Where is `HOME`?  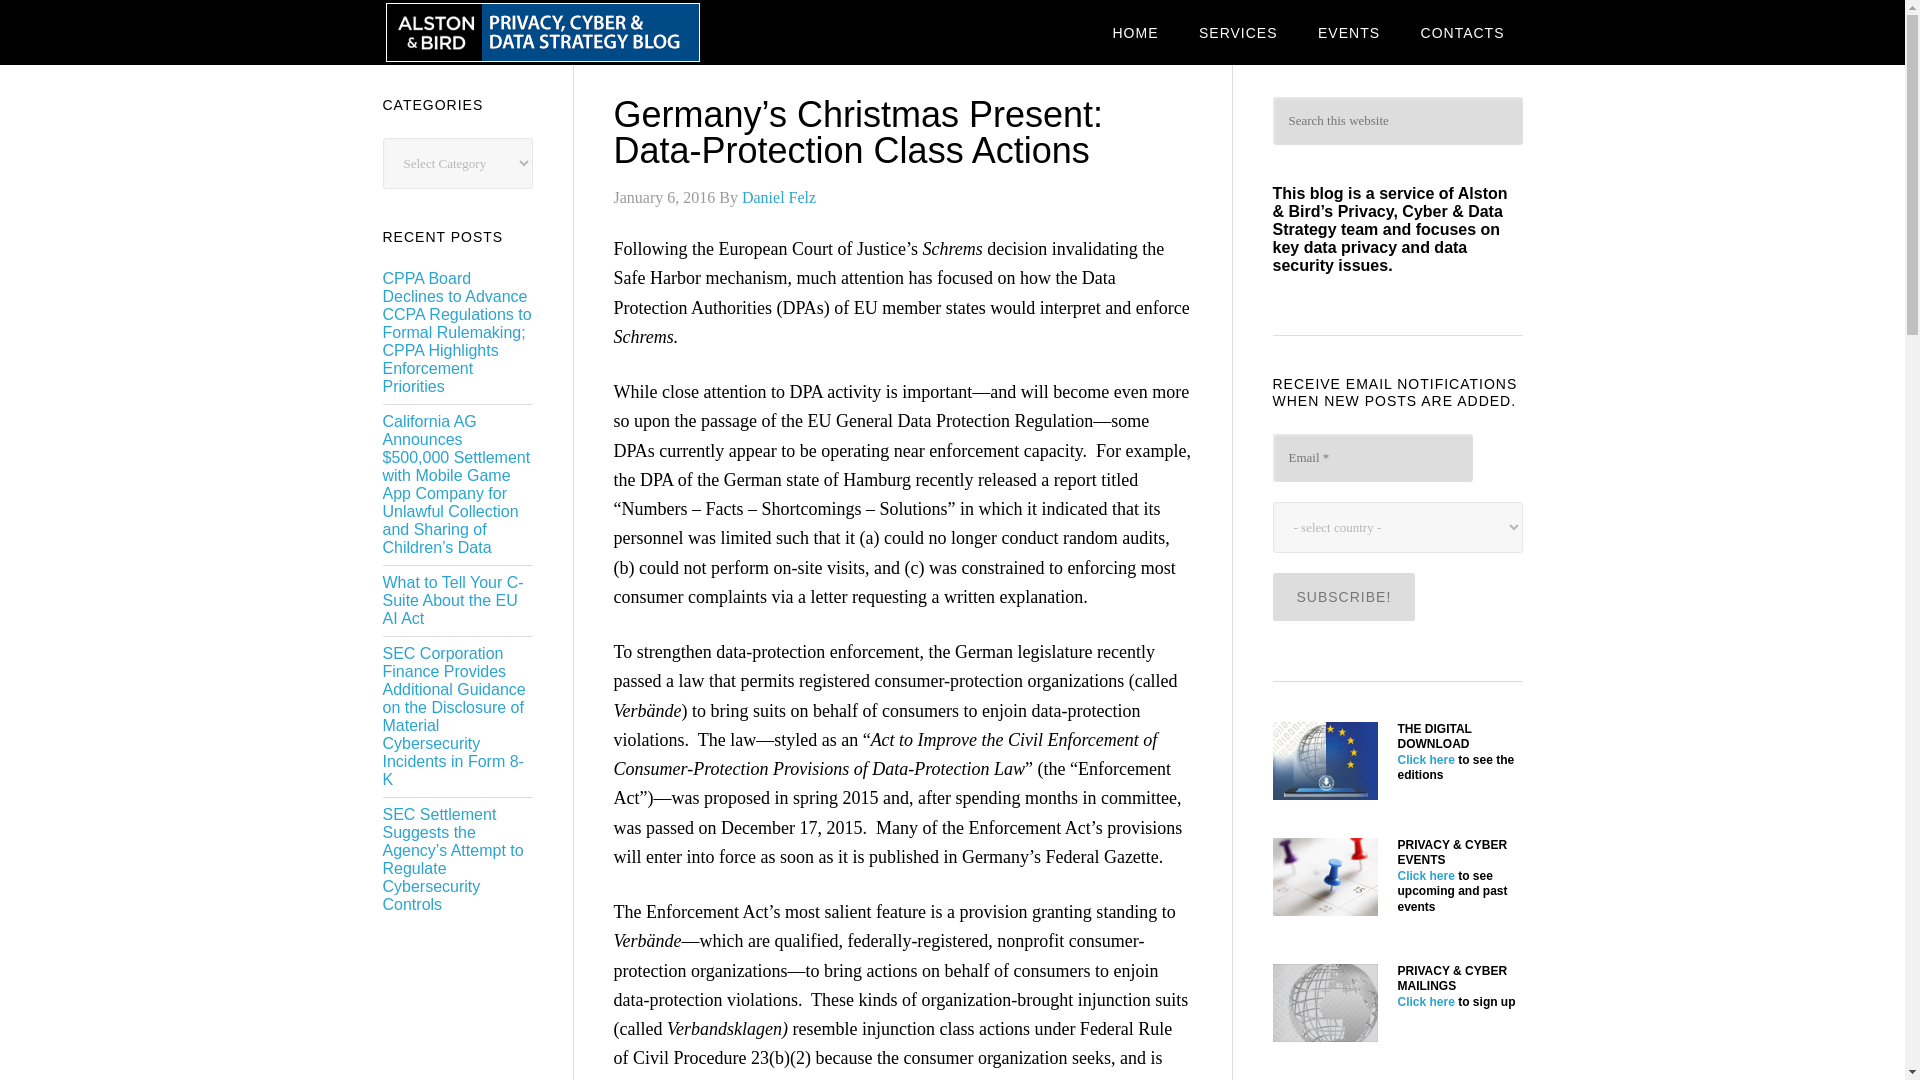
HOME is located at coordinates (1134, 32).